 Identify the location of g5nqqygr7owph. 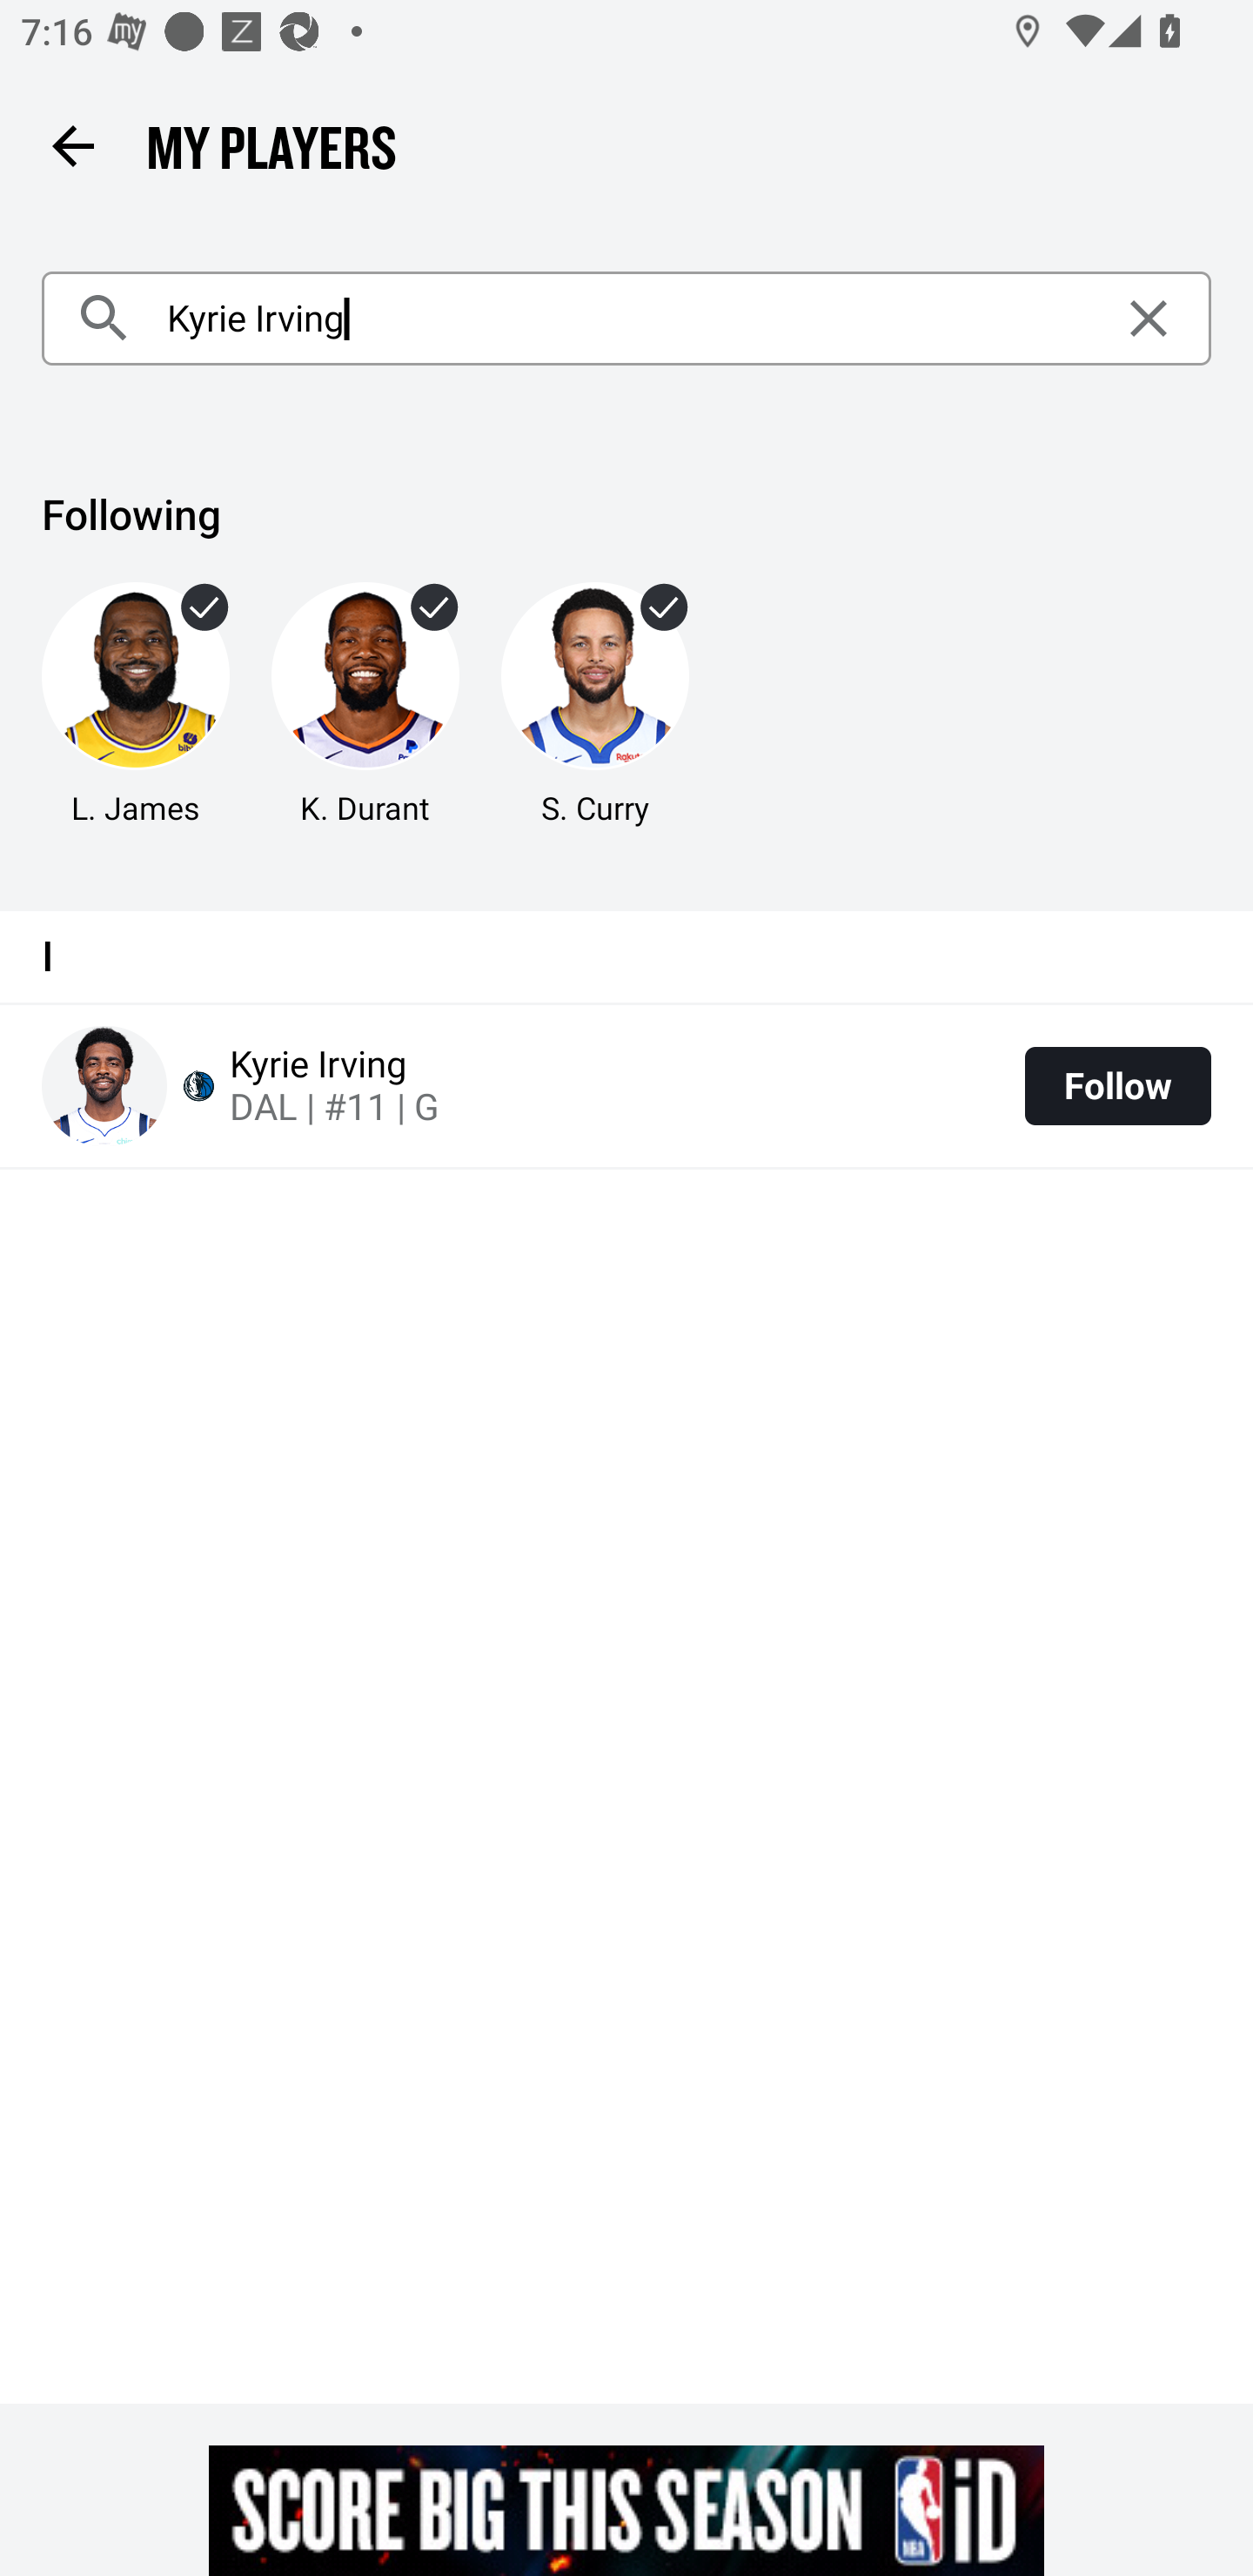
(626, 2510).